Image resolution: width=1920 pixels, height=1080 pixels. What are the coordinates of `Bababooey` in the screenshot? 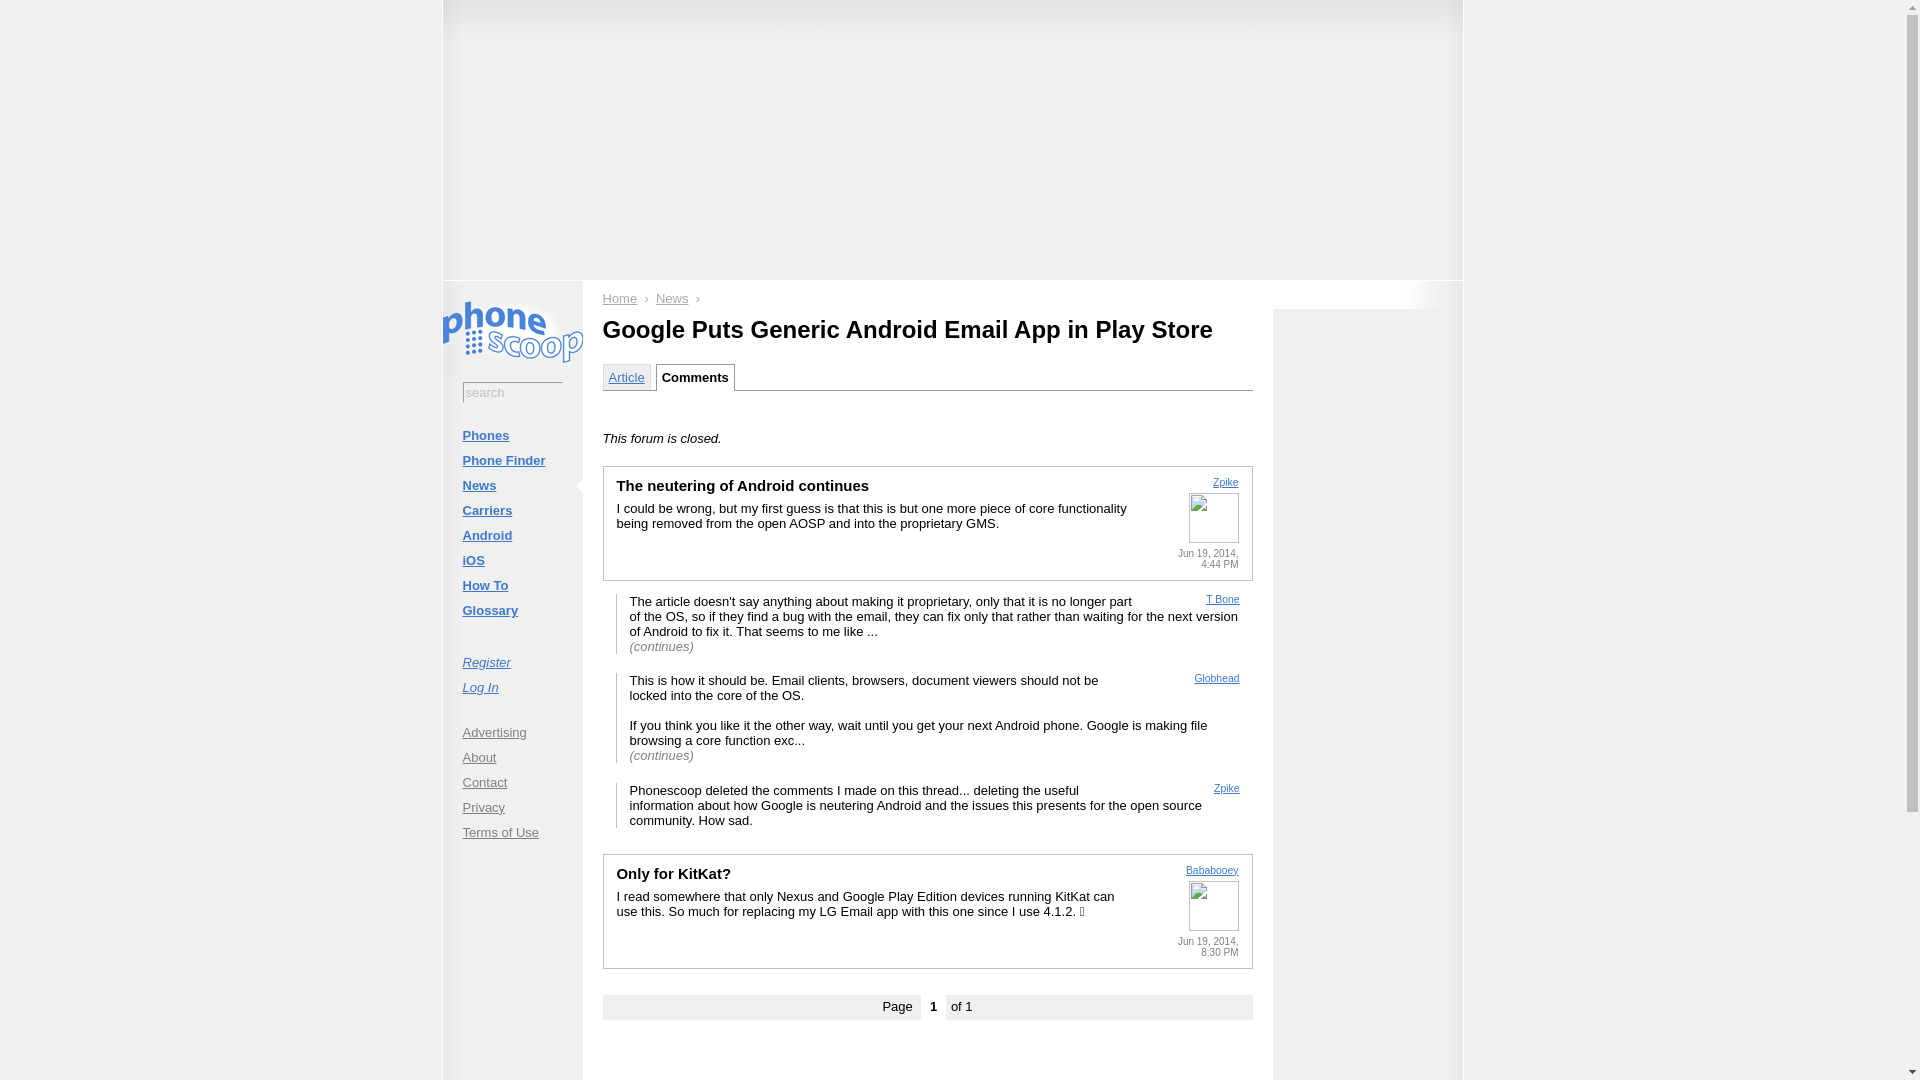 It's located at (1212, 870).